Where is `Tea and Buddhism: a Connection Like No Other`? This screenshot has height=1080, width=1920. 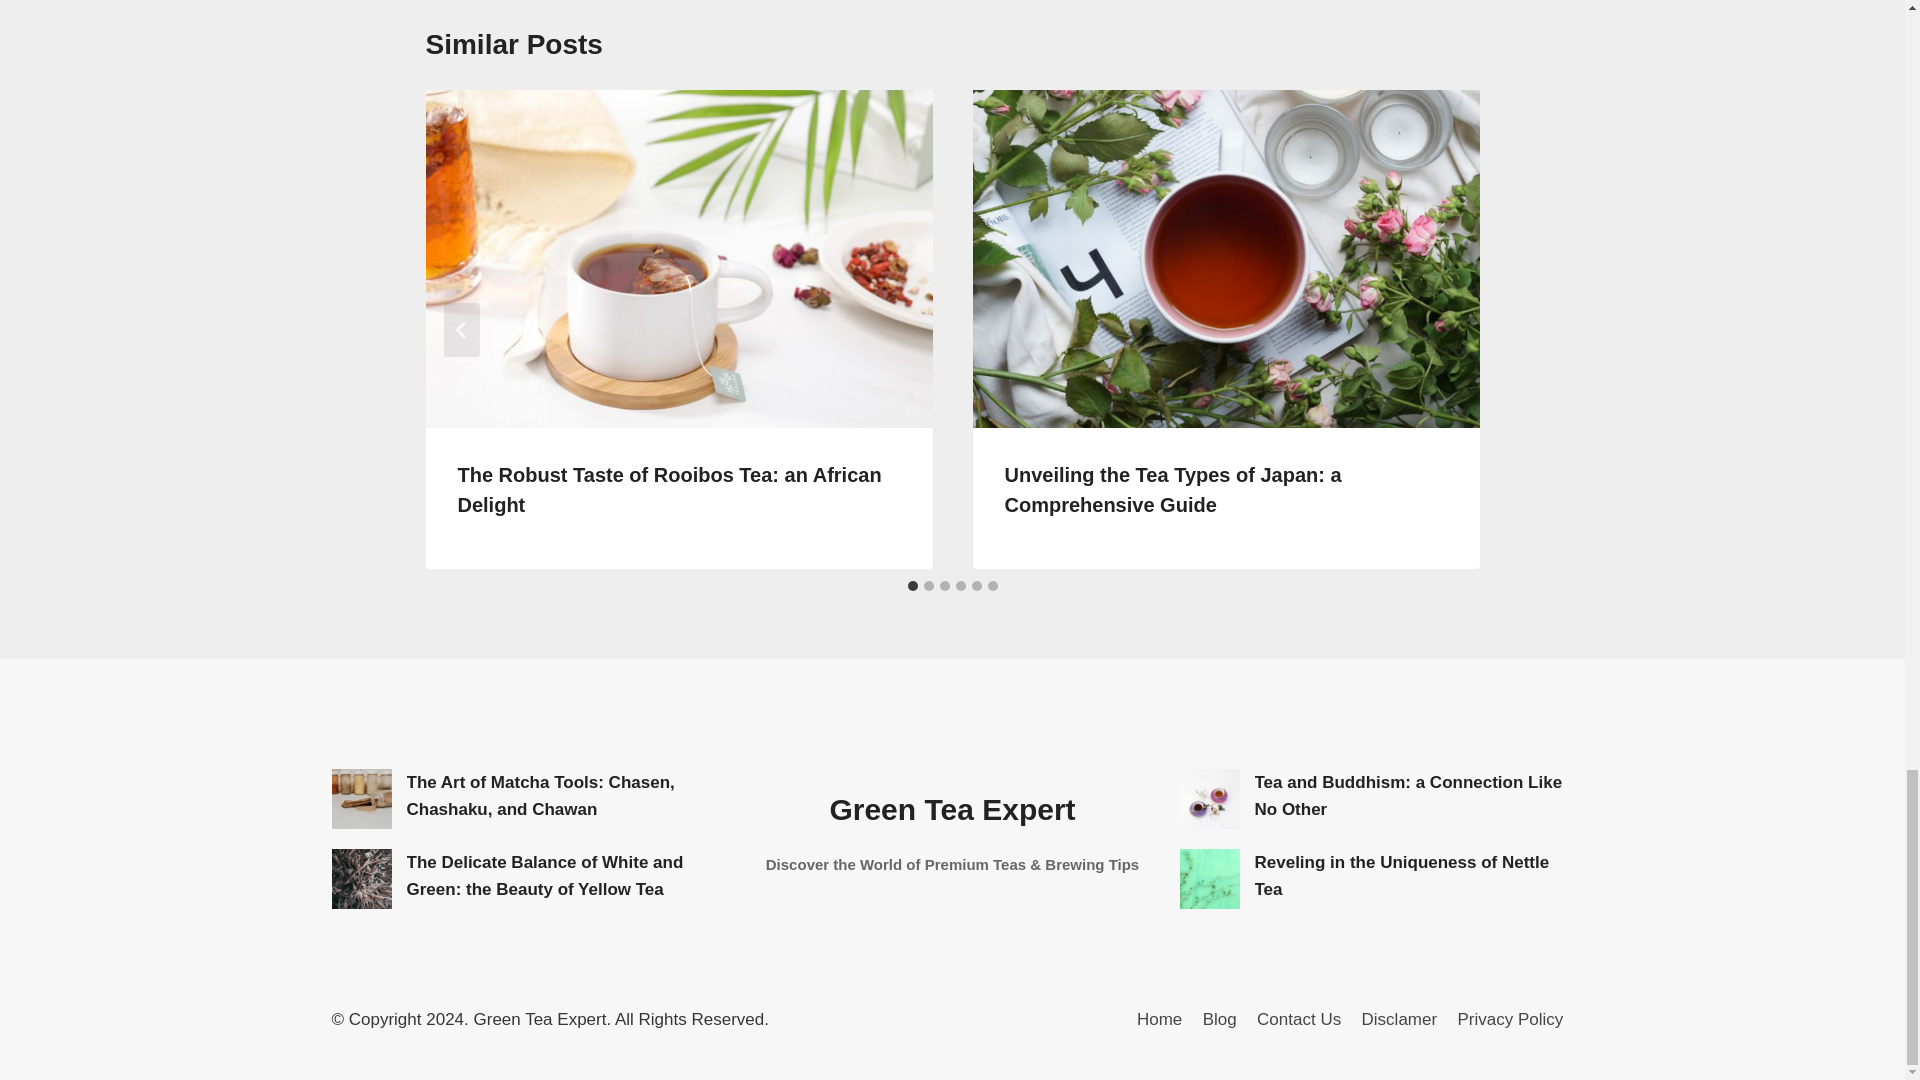
Tea and Buddhism: a Connection Like No Other is located at coordinates (1210, 798).